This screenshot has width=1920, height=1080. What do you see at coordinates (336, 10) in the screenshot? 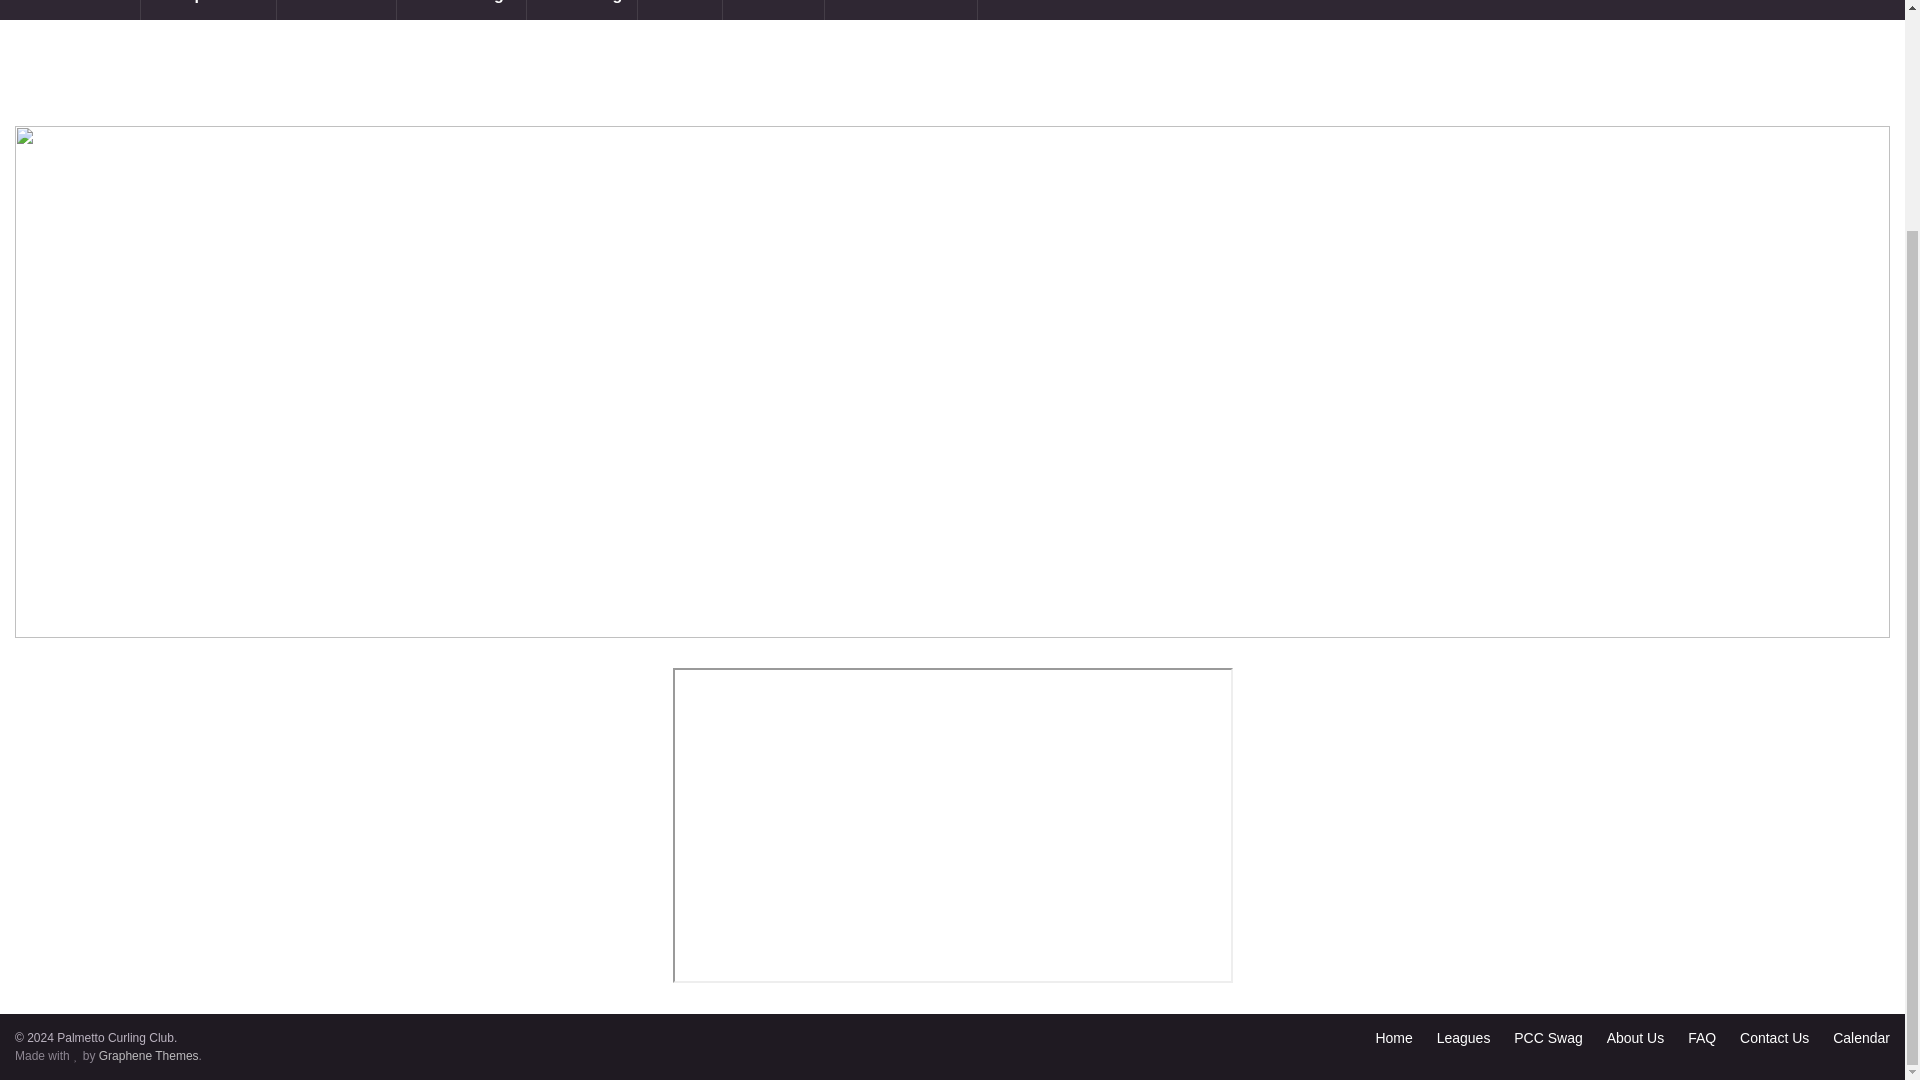
I see `Club News` at bounding box center [336, 10].